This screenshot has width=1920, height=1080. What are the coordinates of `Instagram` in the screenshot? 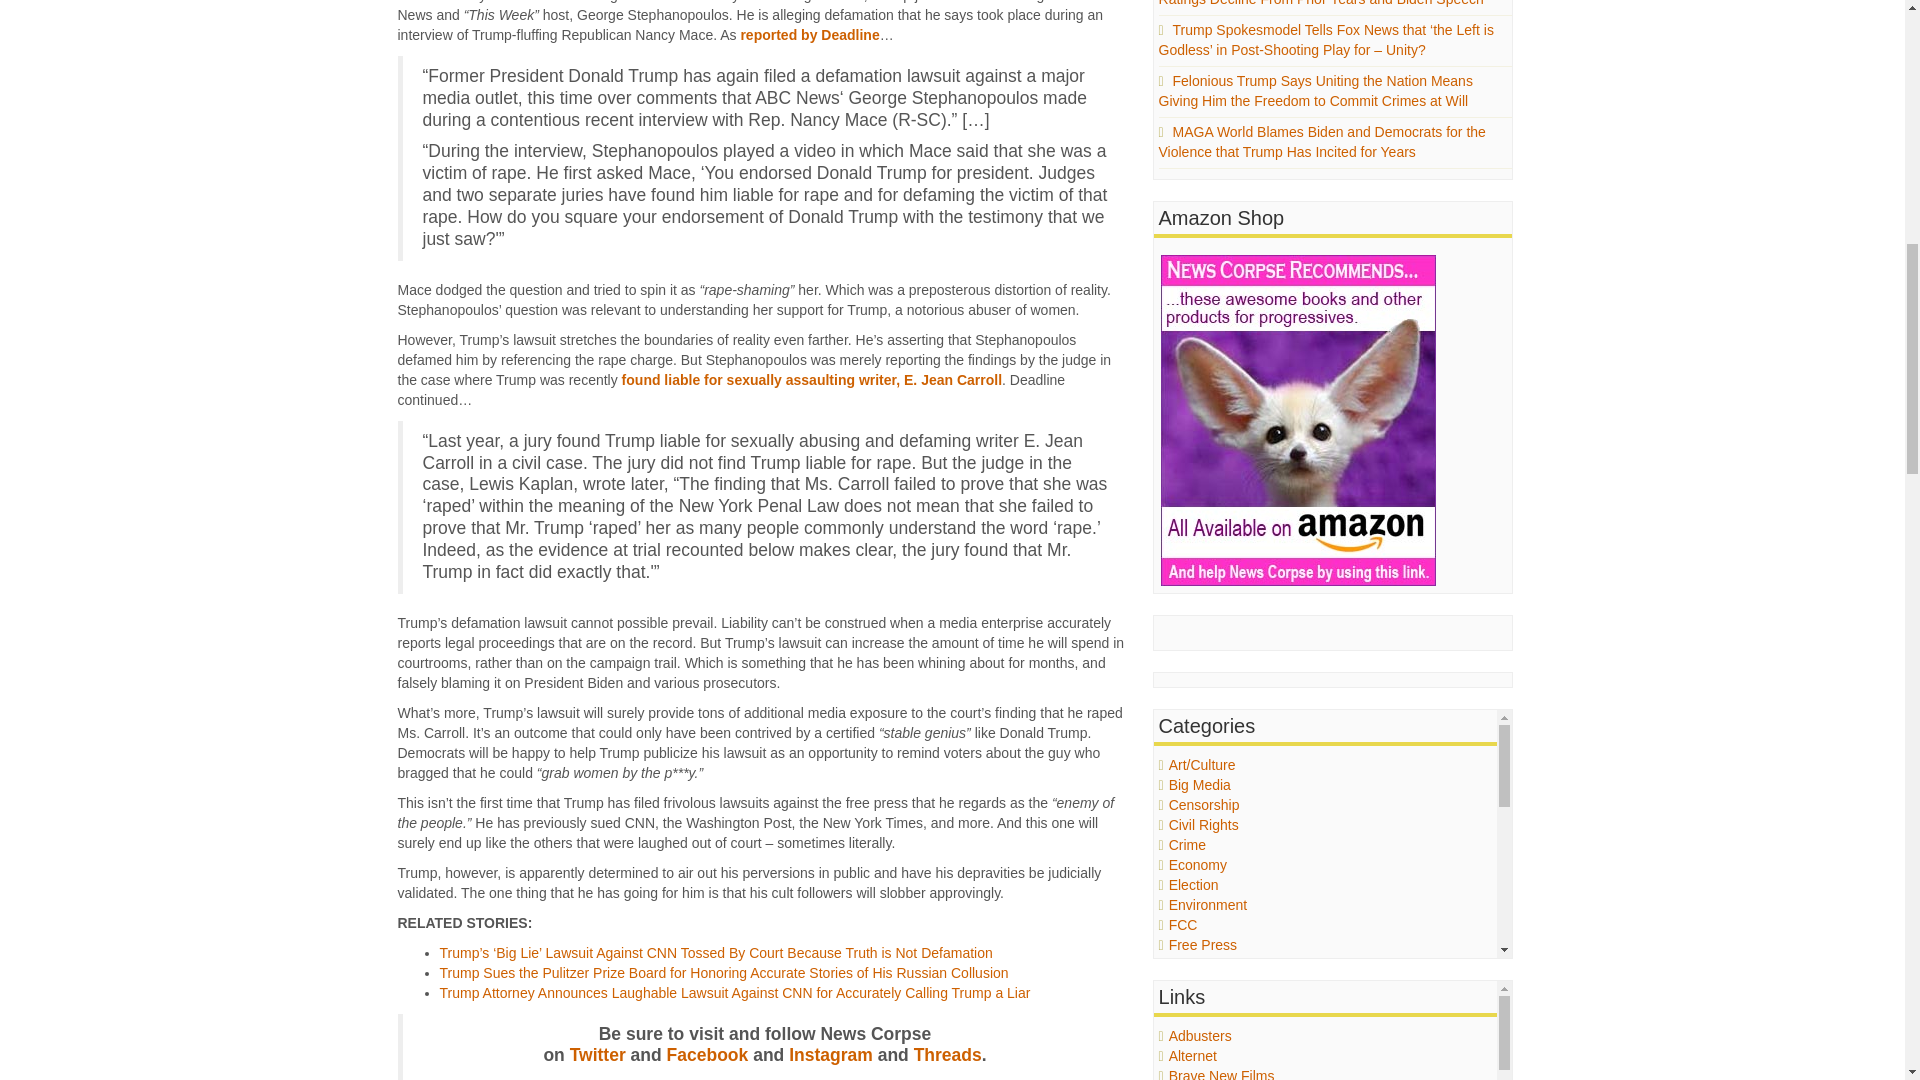 It's located at (831, 1054).